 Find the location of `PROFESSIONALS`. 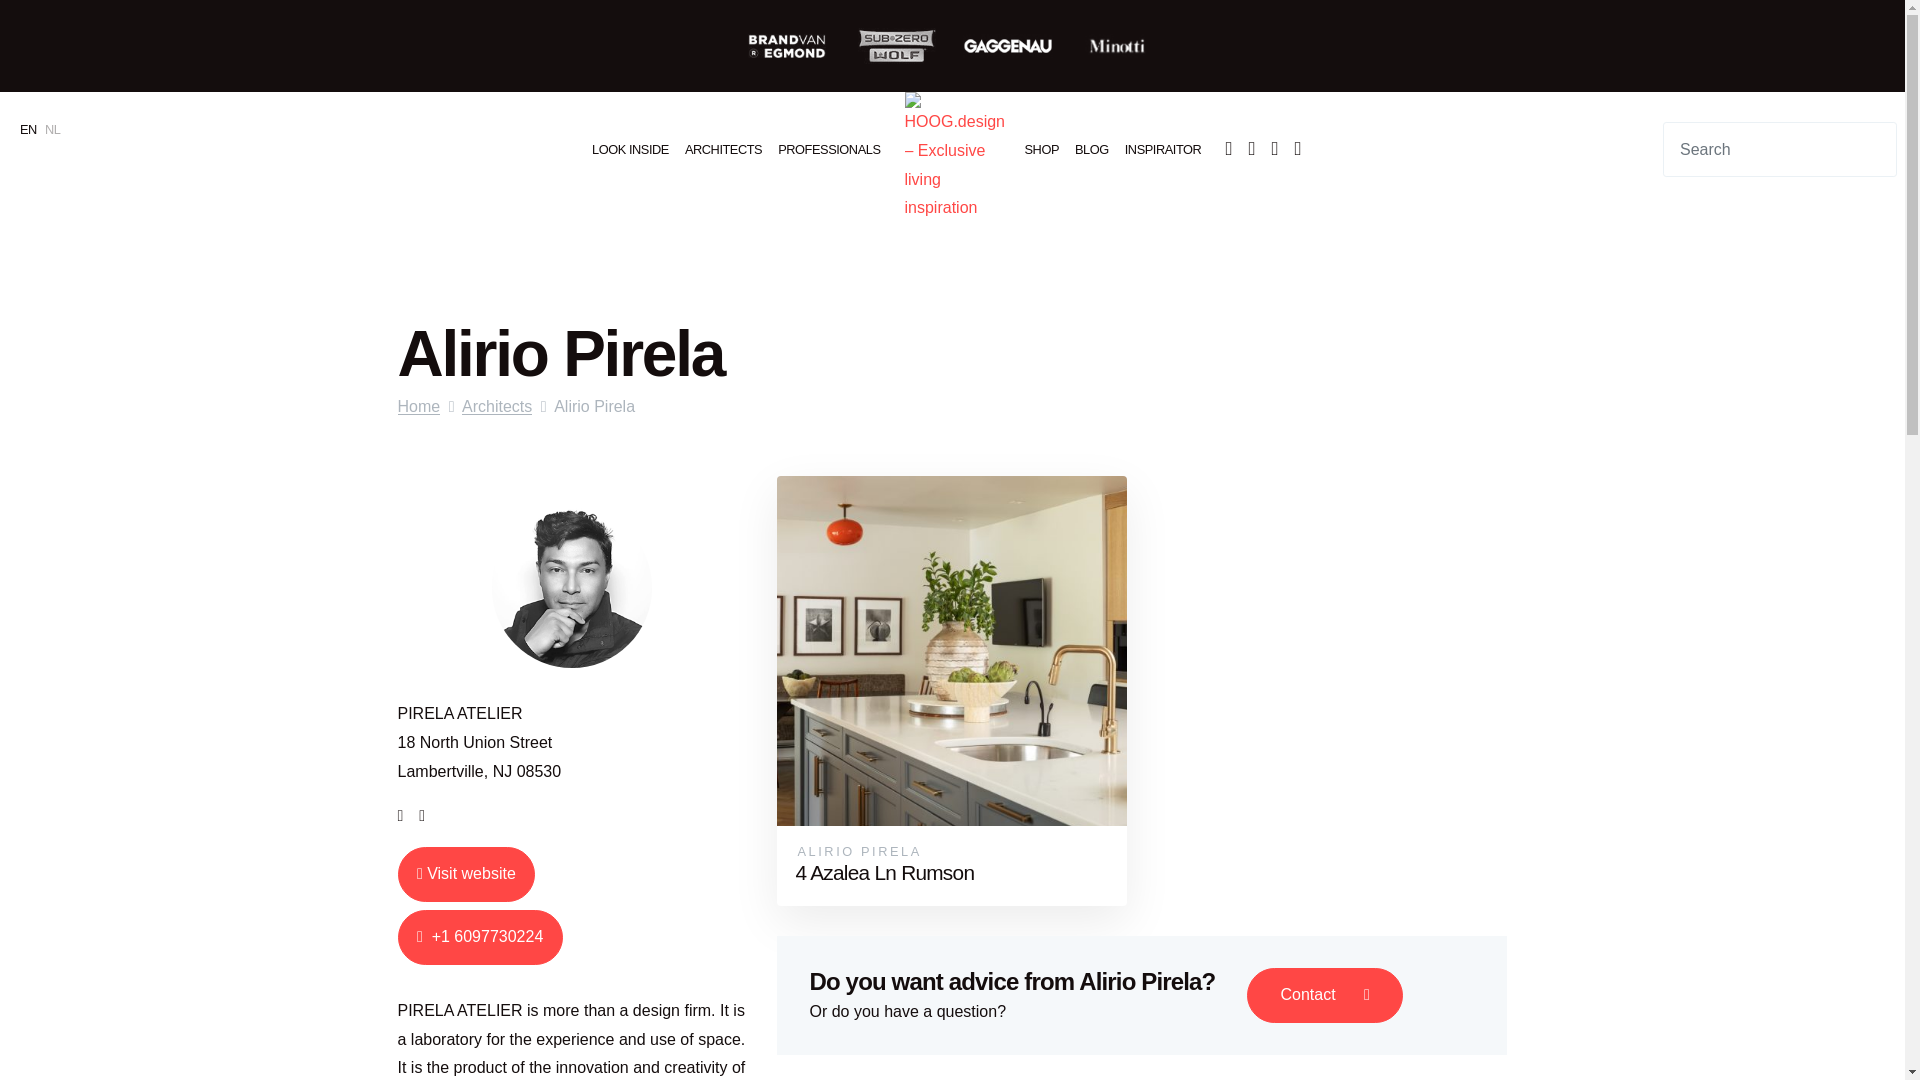

PROFESSIONALS is located at coordinates (828, 148).